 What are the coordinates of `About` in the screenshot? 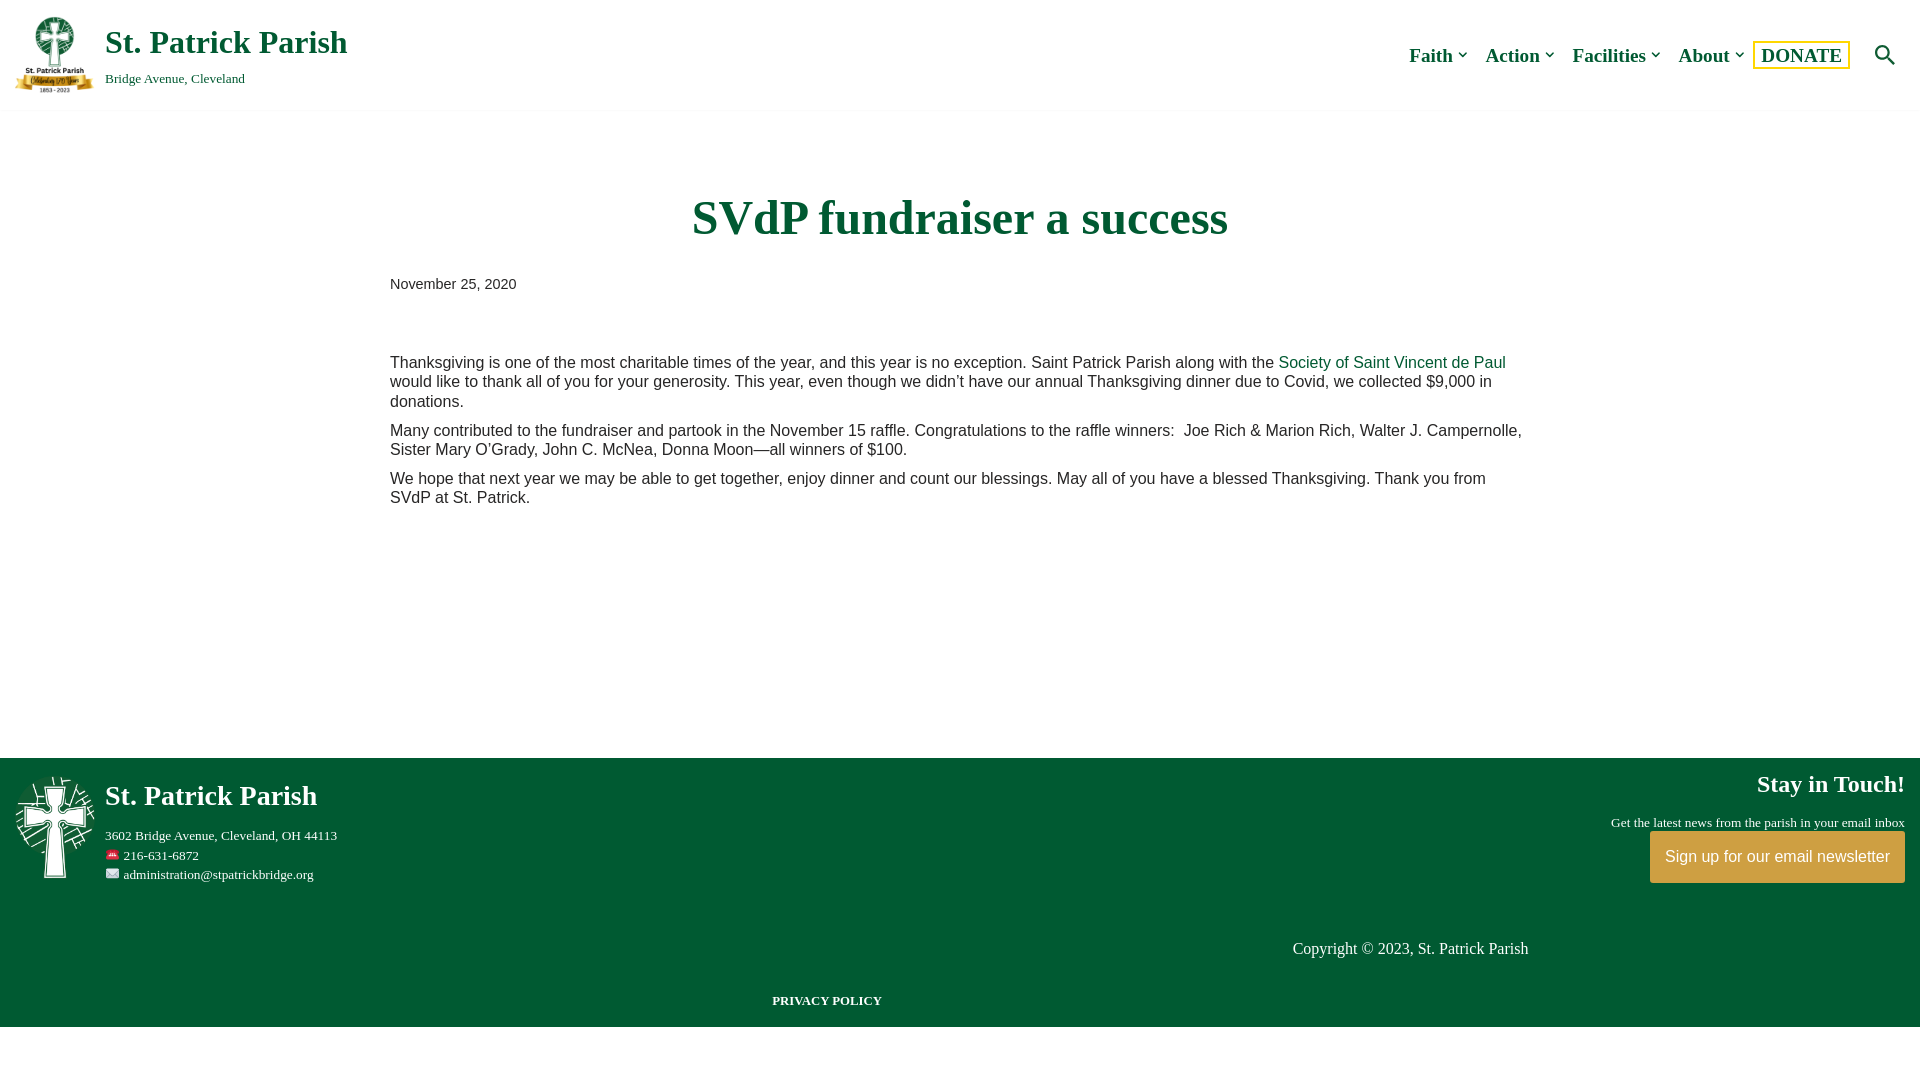 It's located at (1704, 54).